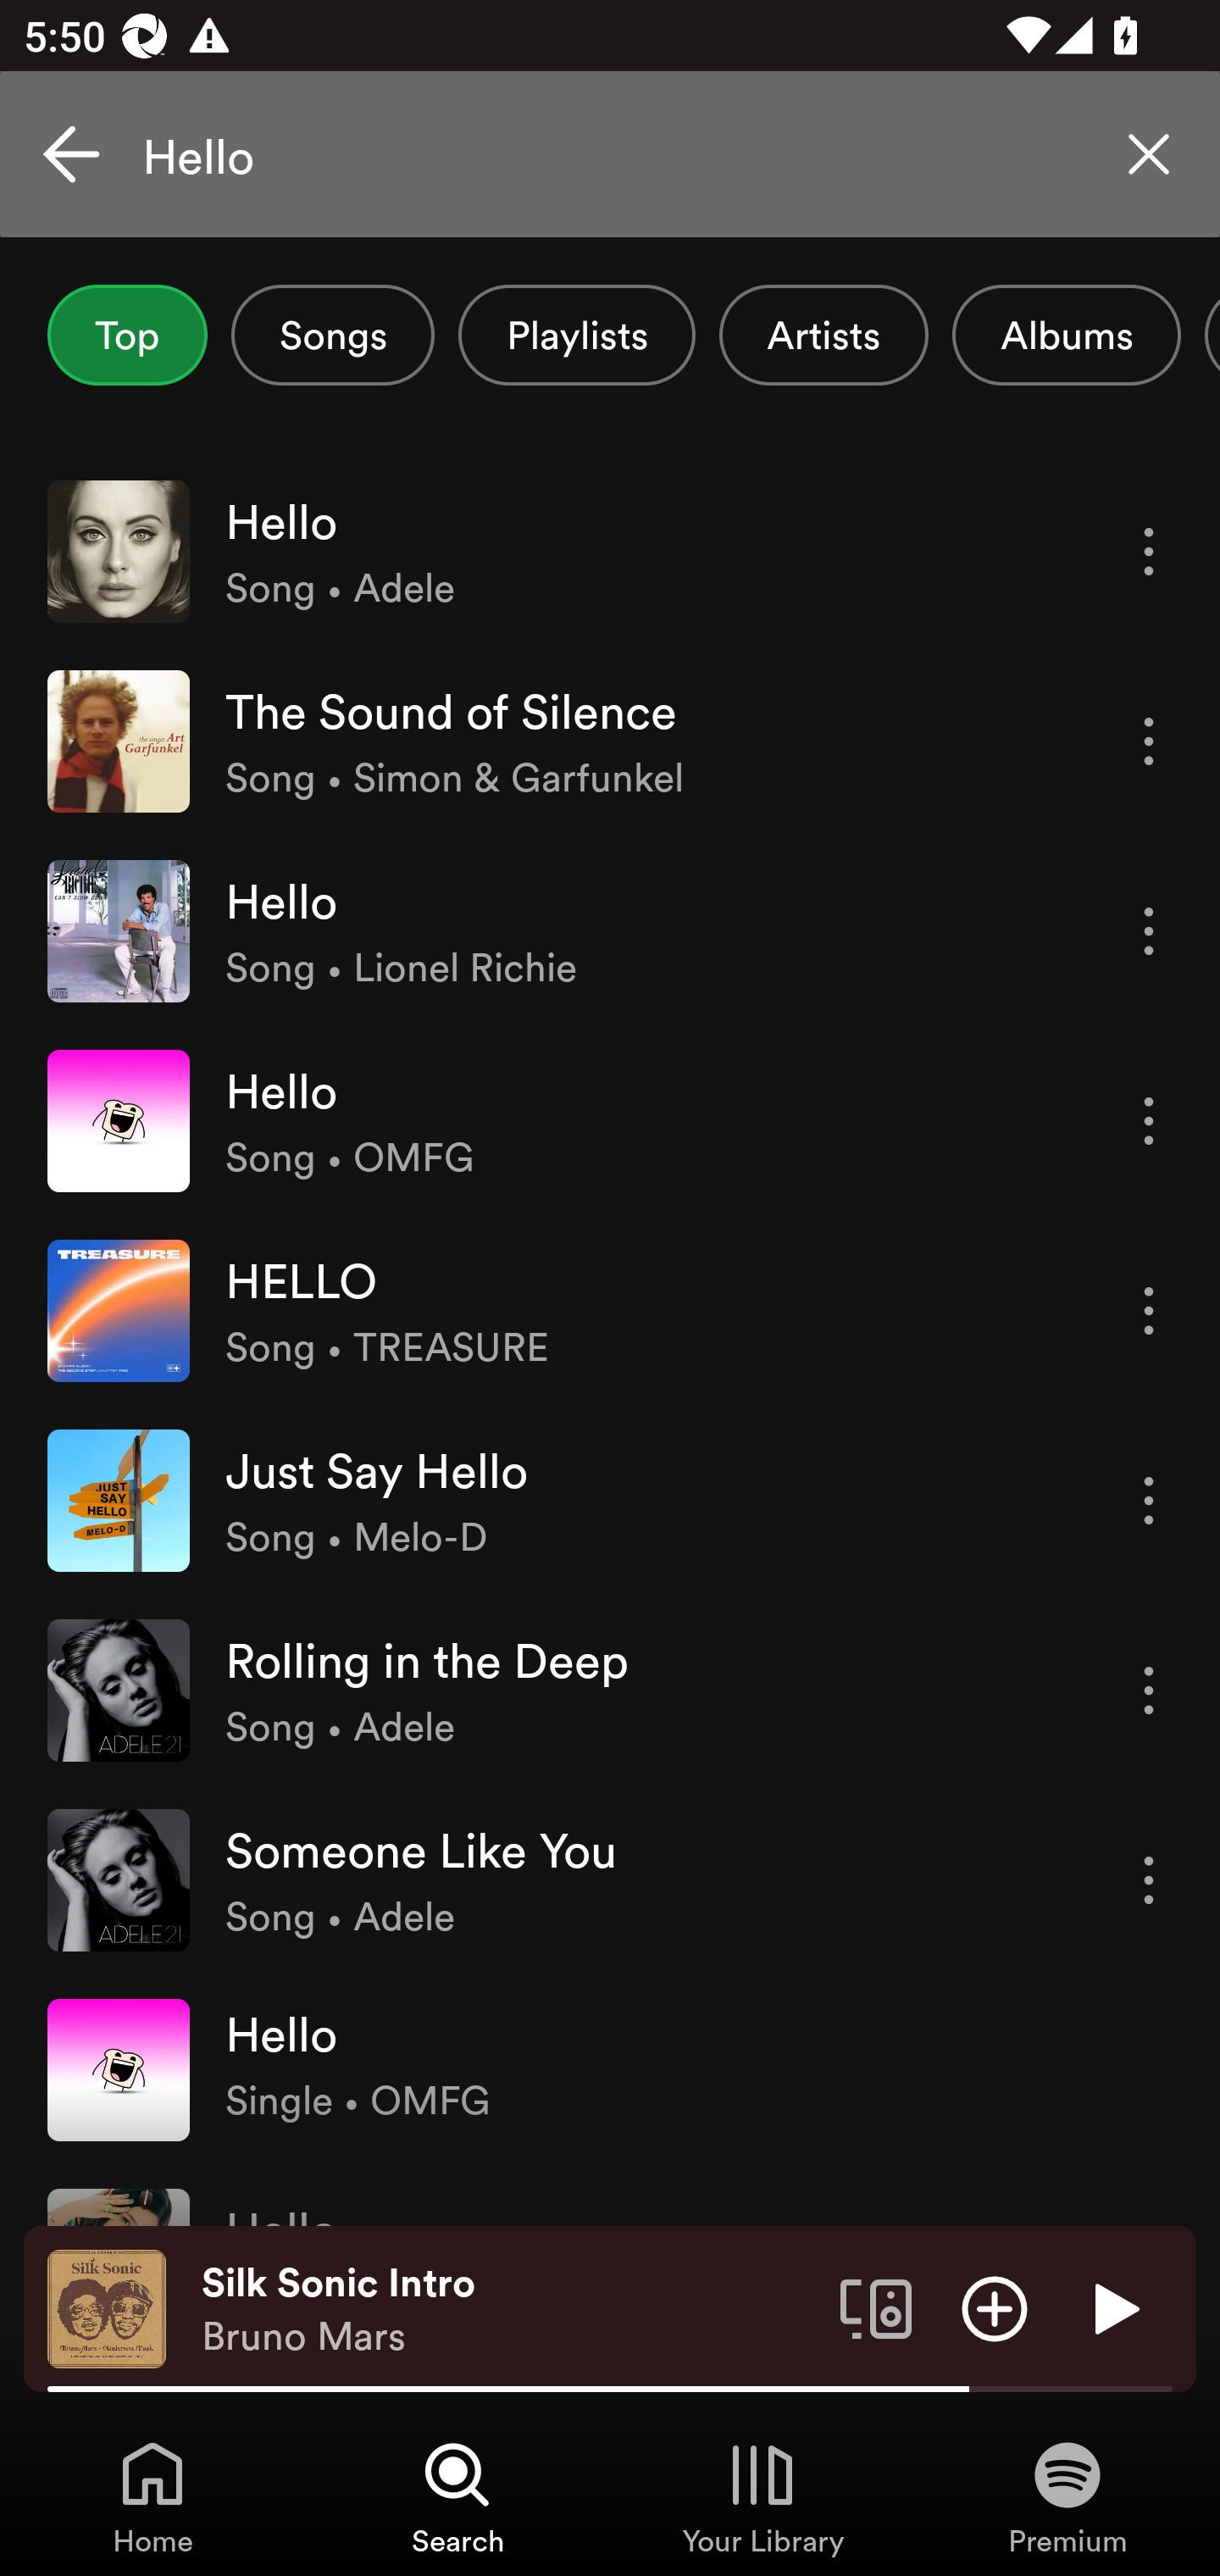 Image resolution: width=1220 pixels, height=2576 pixels. What do you see at coordinates (995, 2307) in the screenshot?
I see `Add item` at bounding box center [995, 2307].